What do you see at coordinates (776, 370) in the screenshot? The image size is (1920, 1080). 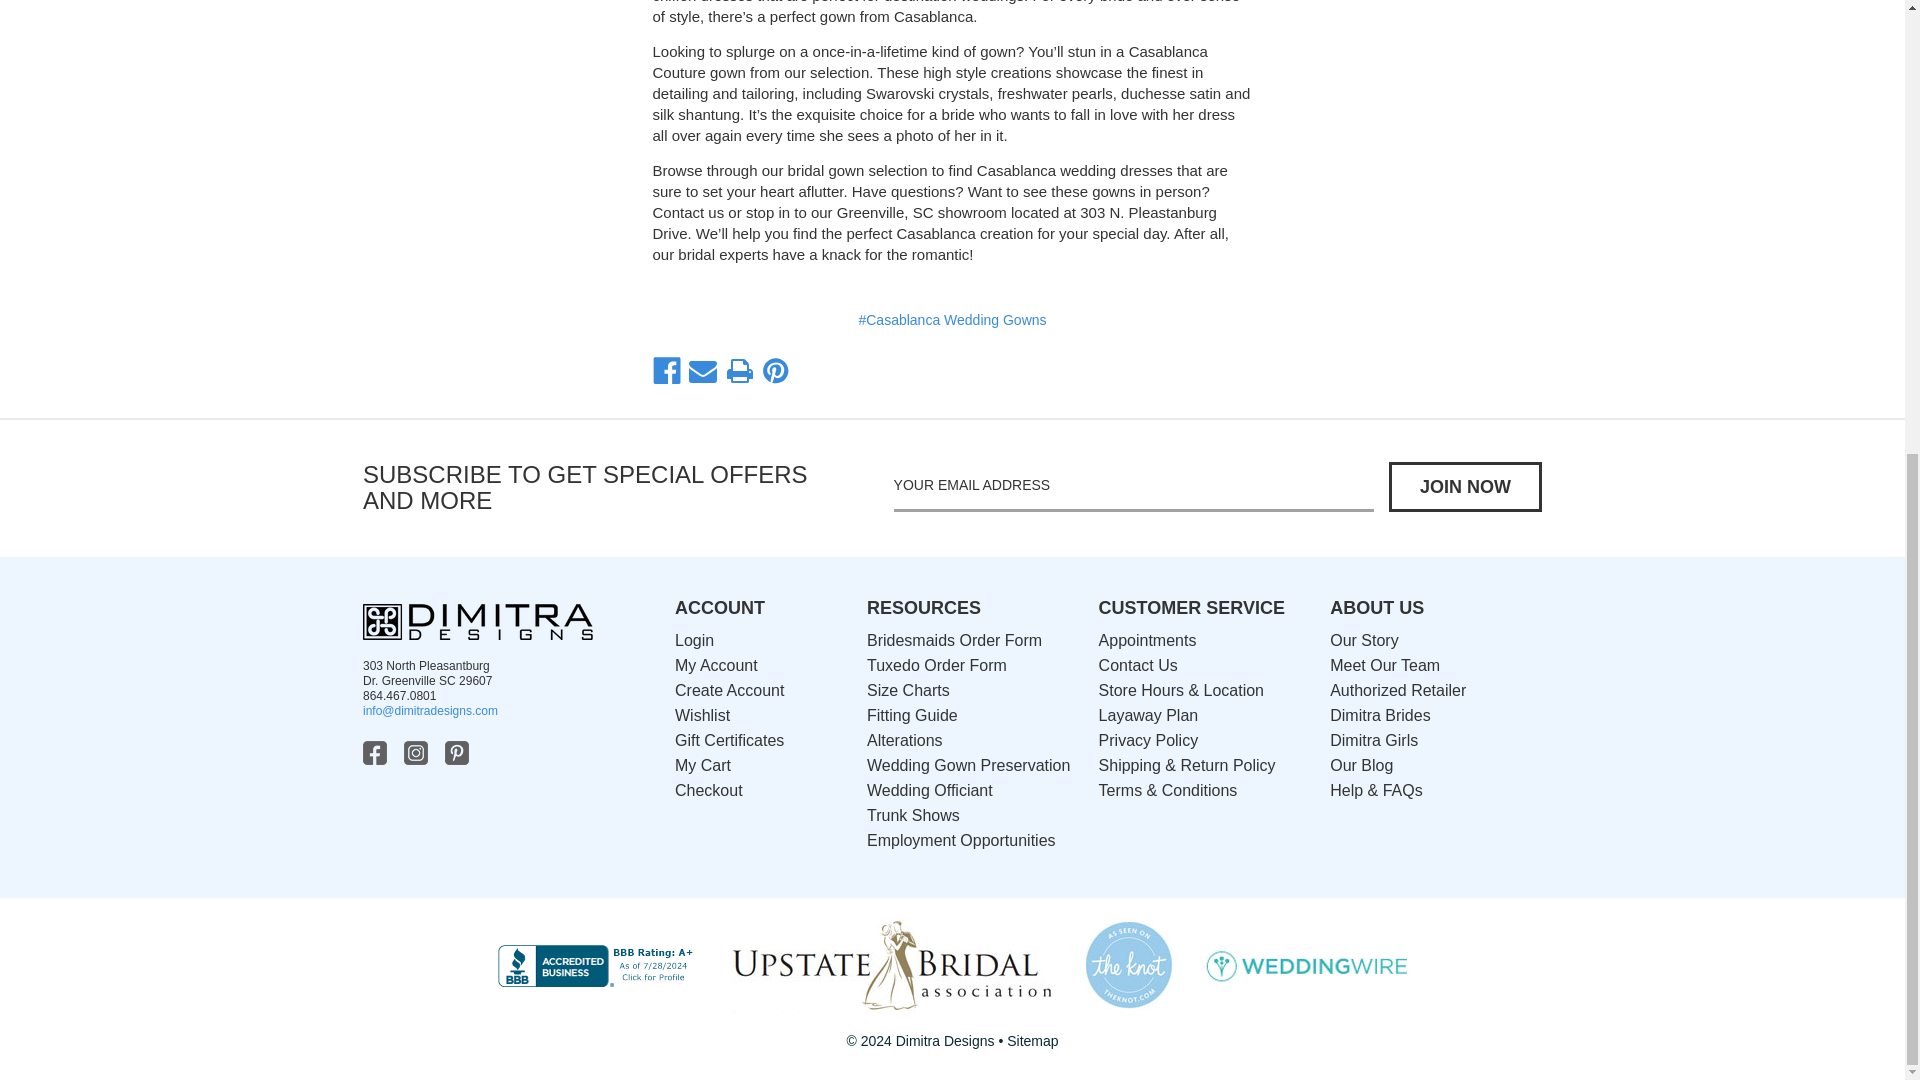 I see `Pinterest` at bounding box center [776, 370].